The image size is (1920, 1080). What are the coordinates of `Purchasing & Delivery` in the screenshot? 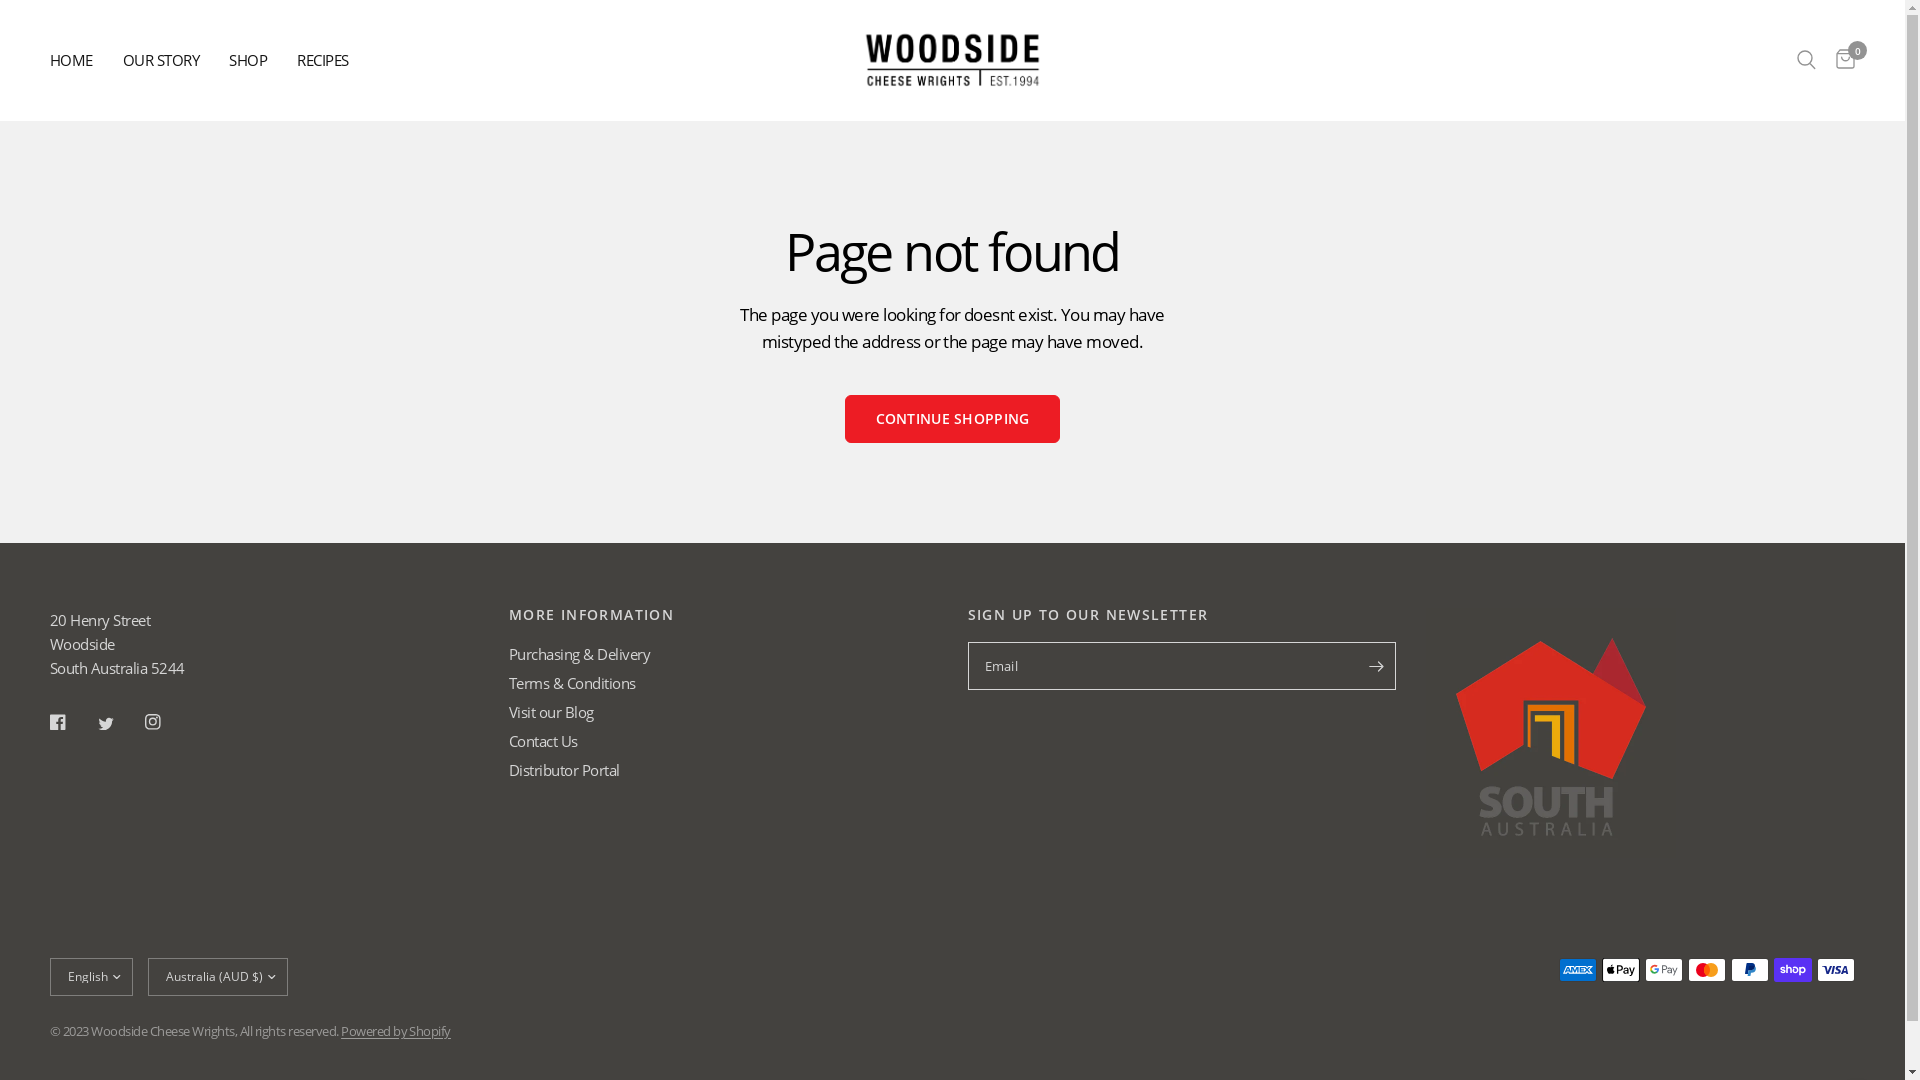 It's located at (579, 654).